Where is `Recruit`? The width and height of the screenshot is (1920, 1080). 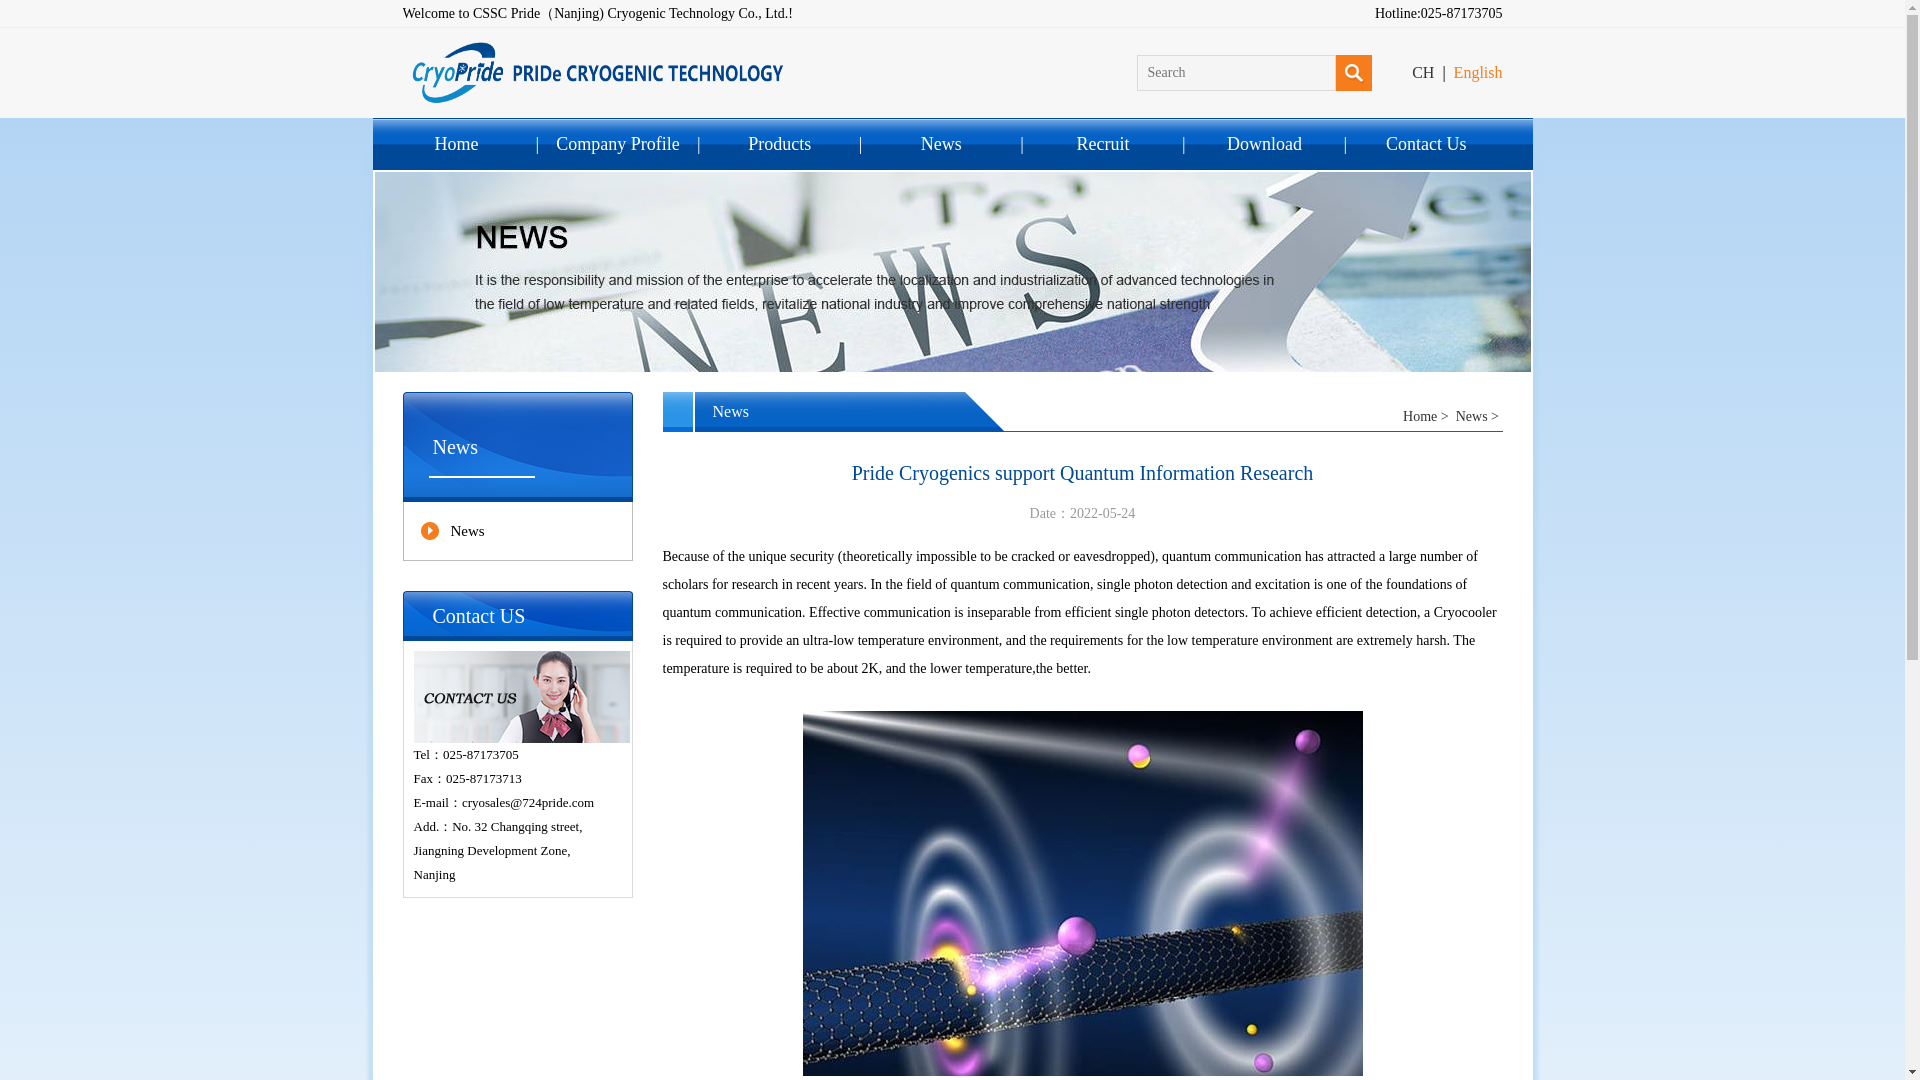
Recruit is located at coordinates (1102, 143).